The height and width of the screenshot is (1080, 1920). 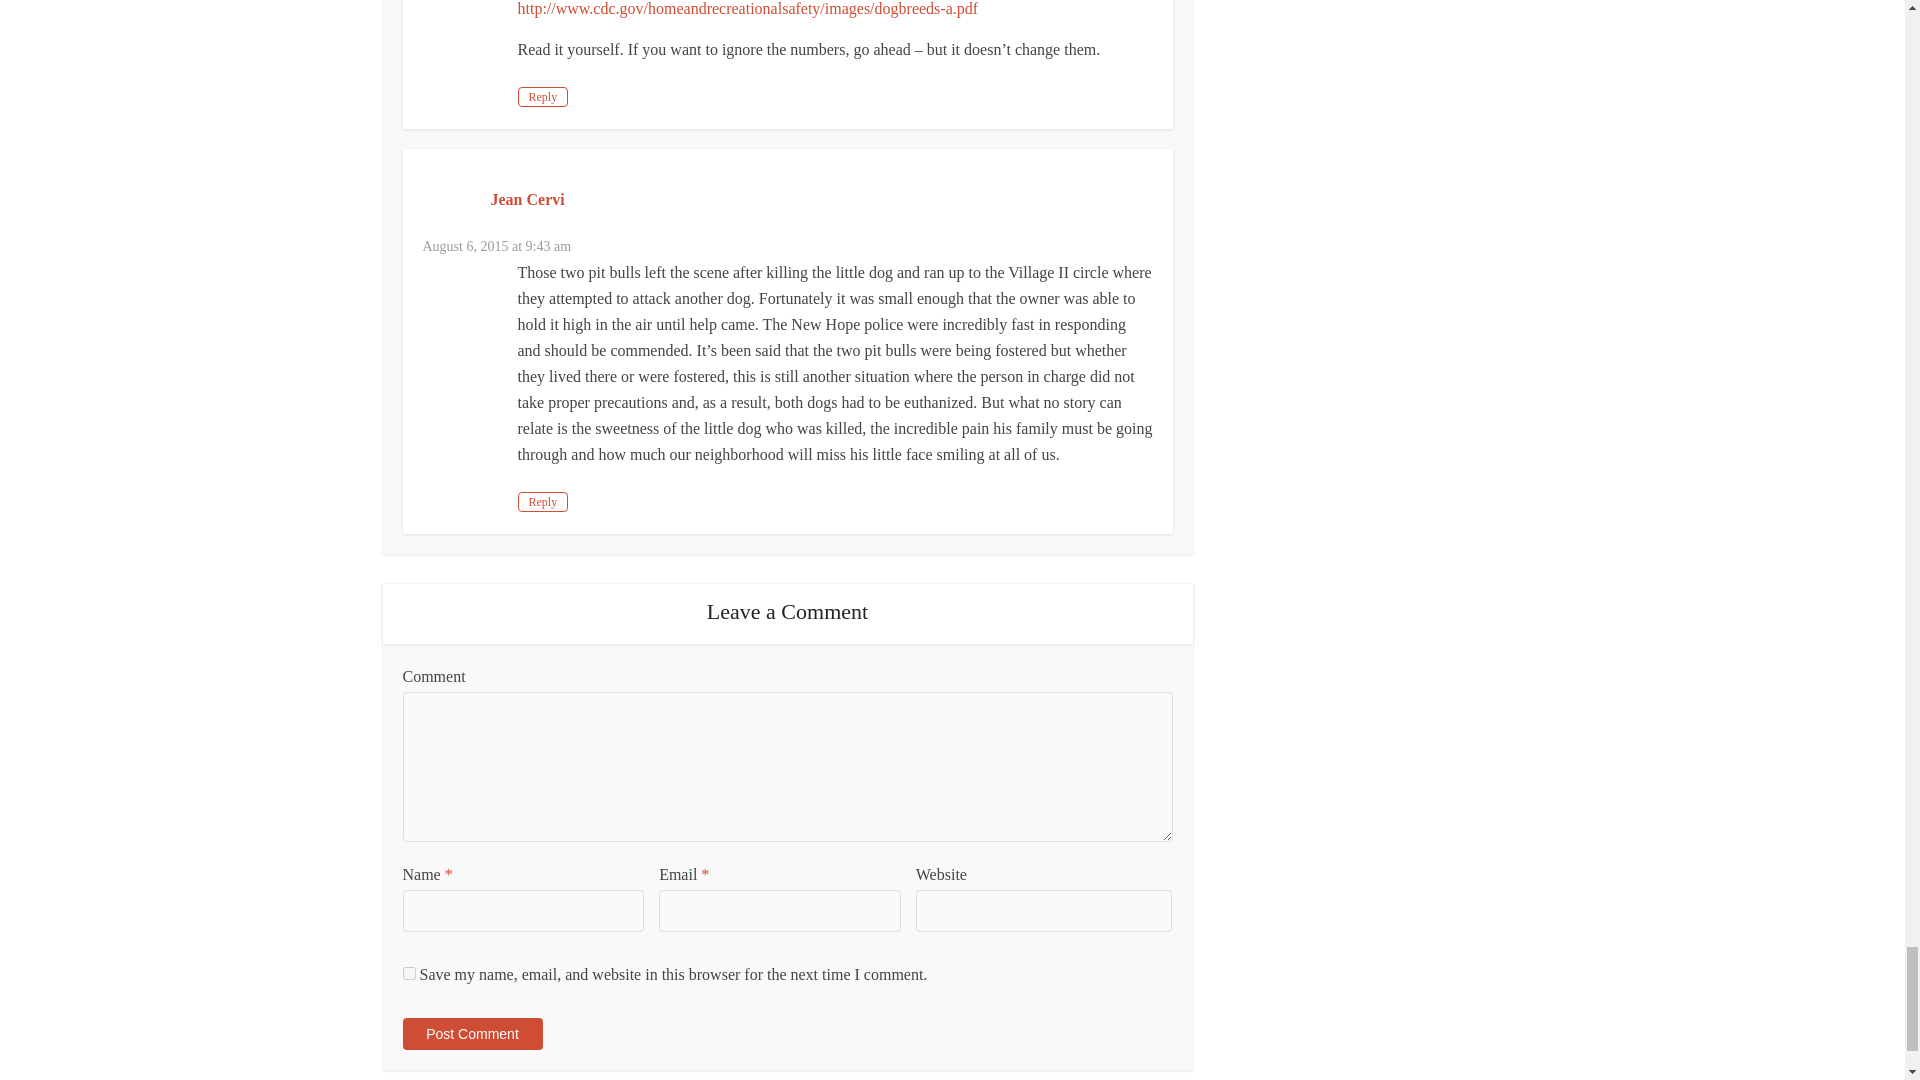 I want to click on yes, so click(x=408, y=972).